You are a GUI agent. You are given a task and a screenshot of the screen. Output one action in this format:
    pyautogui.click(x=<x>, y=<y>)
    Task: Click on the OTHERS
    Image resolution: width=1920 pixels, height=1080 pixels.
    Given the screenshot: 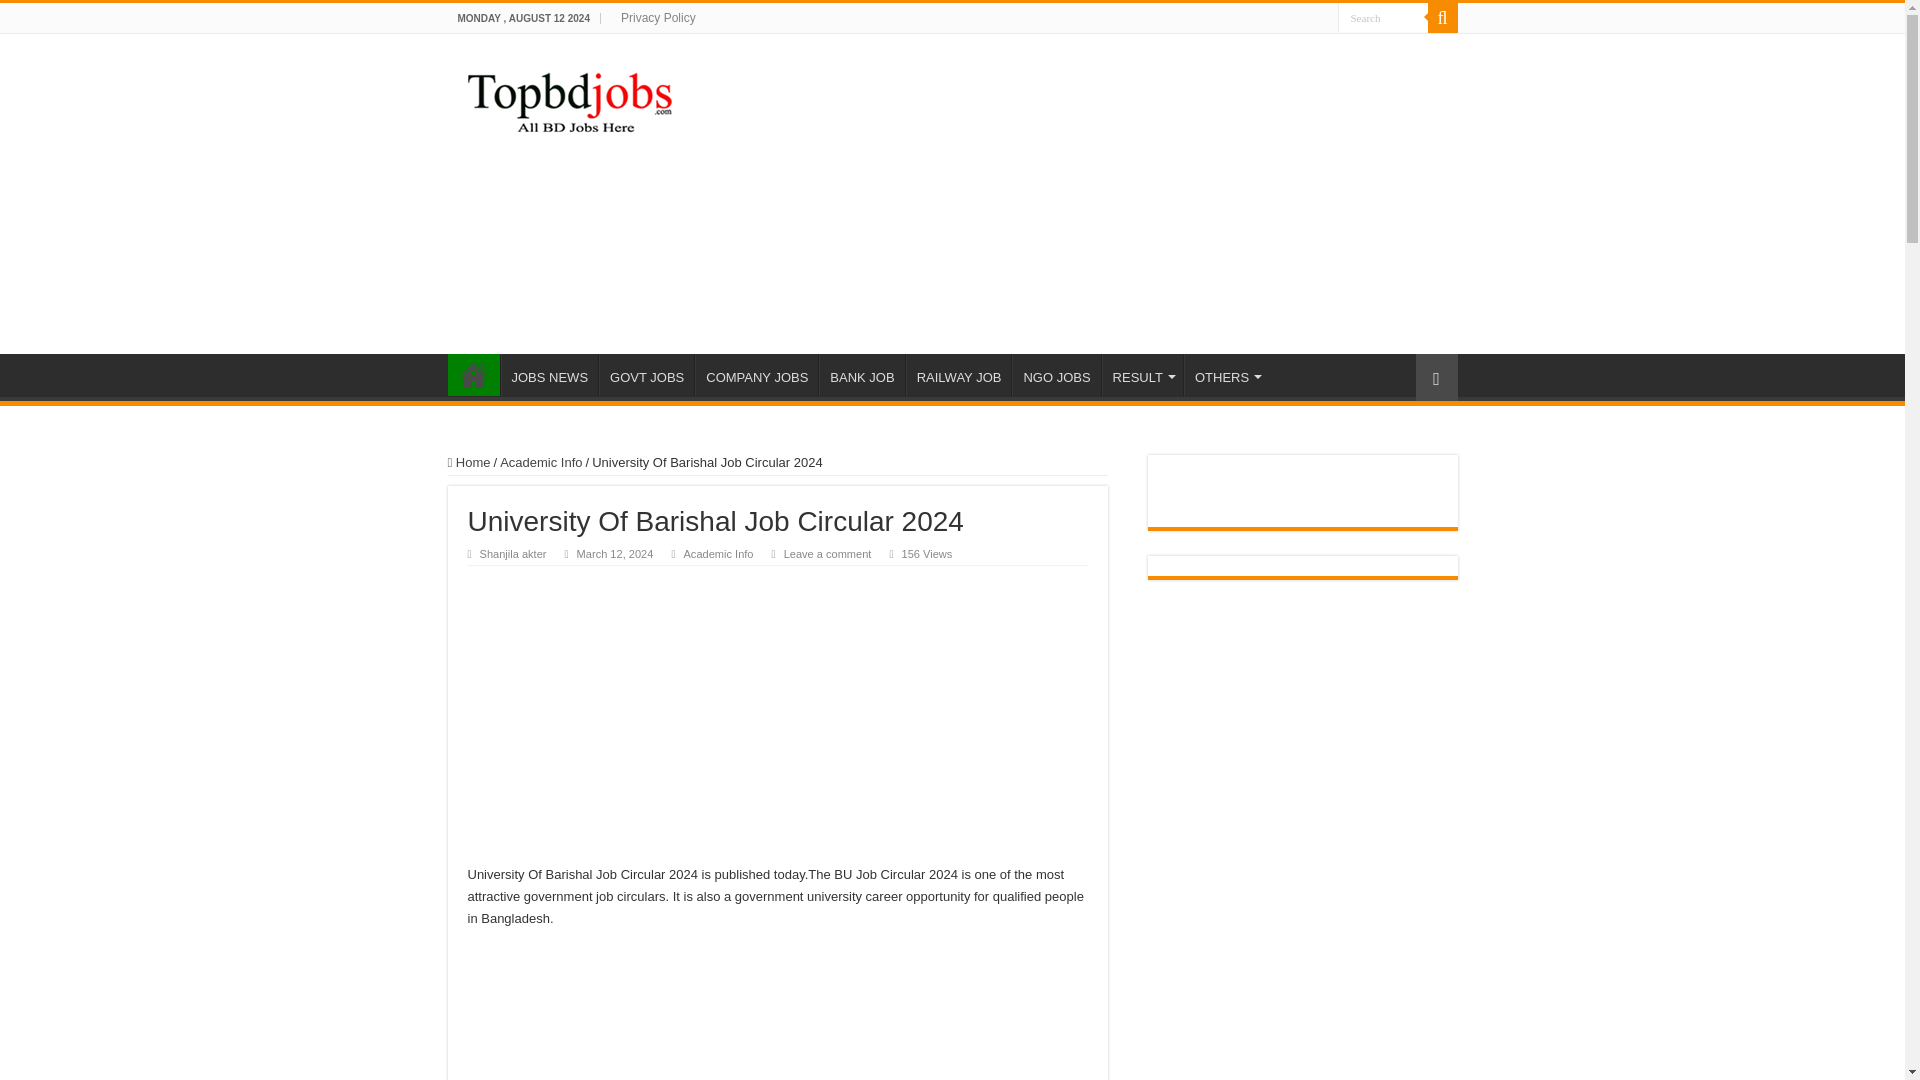 What is the action you would take?
    pyautogui.click(x=1226, y=375)
    